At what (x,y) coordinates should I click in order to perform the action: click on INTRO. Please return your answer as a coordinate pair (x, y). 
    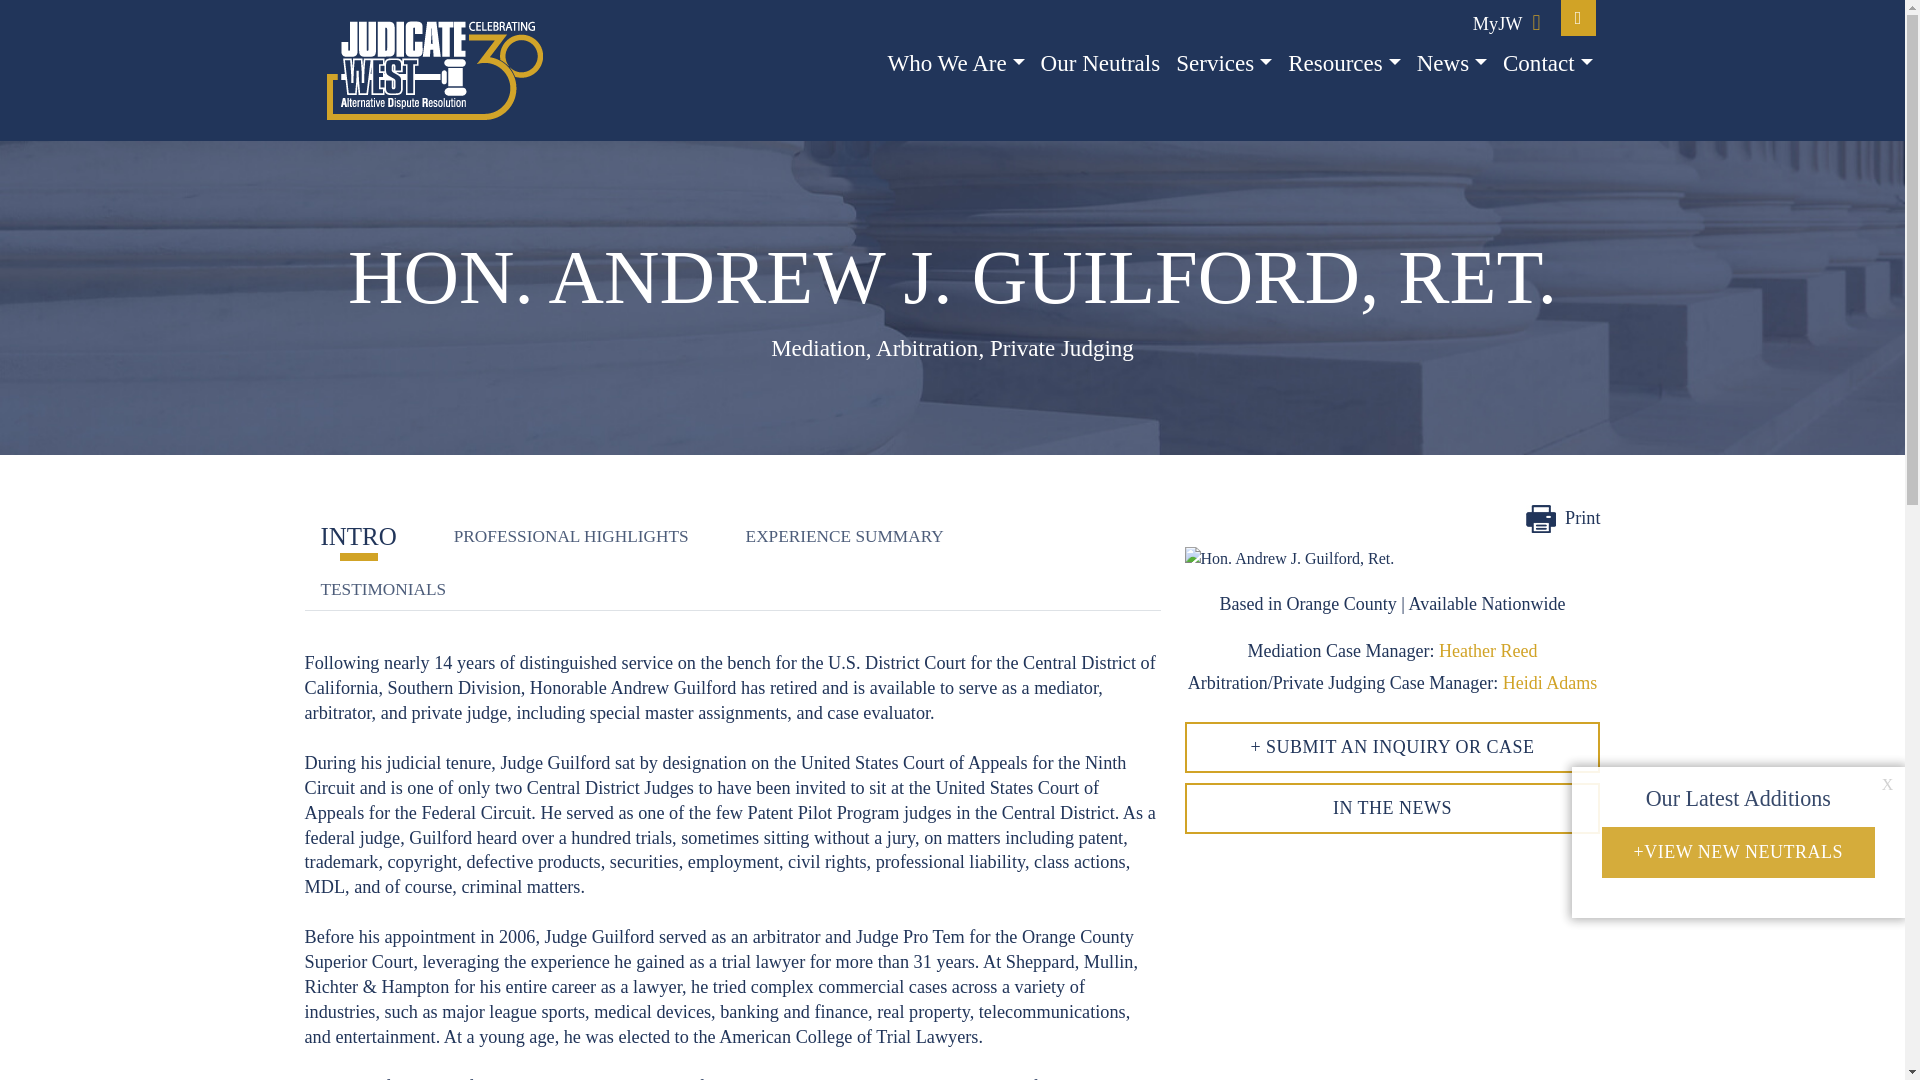
    Looking at the image, I should click on (358, 536).